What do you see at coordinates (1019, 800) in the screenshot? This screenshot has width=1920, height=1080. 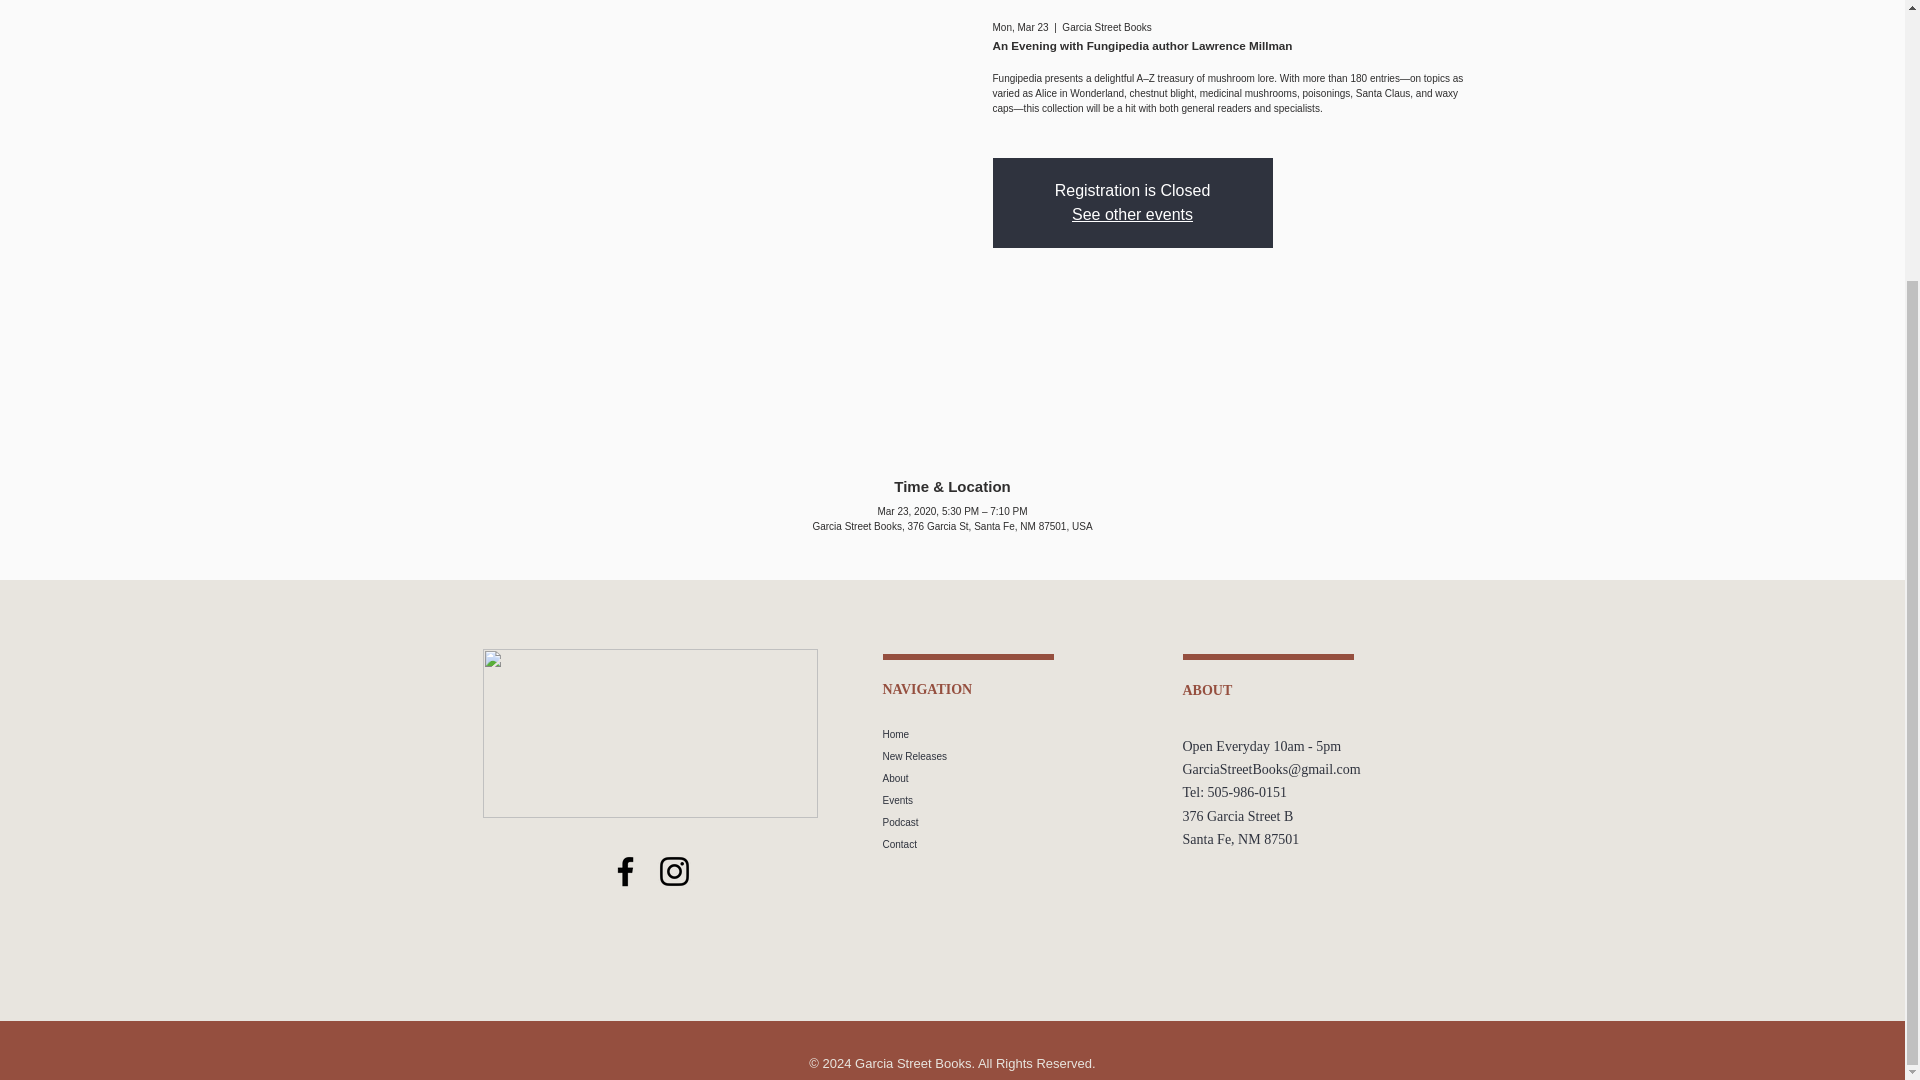 I see `Events` at bounding box center [1019, 800].